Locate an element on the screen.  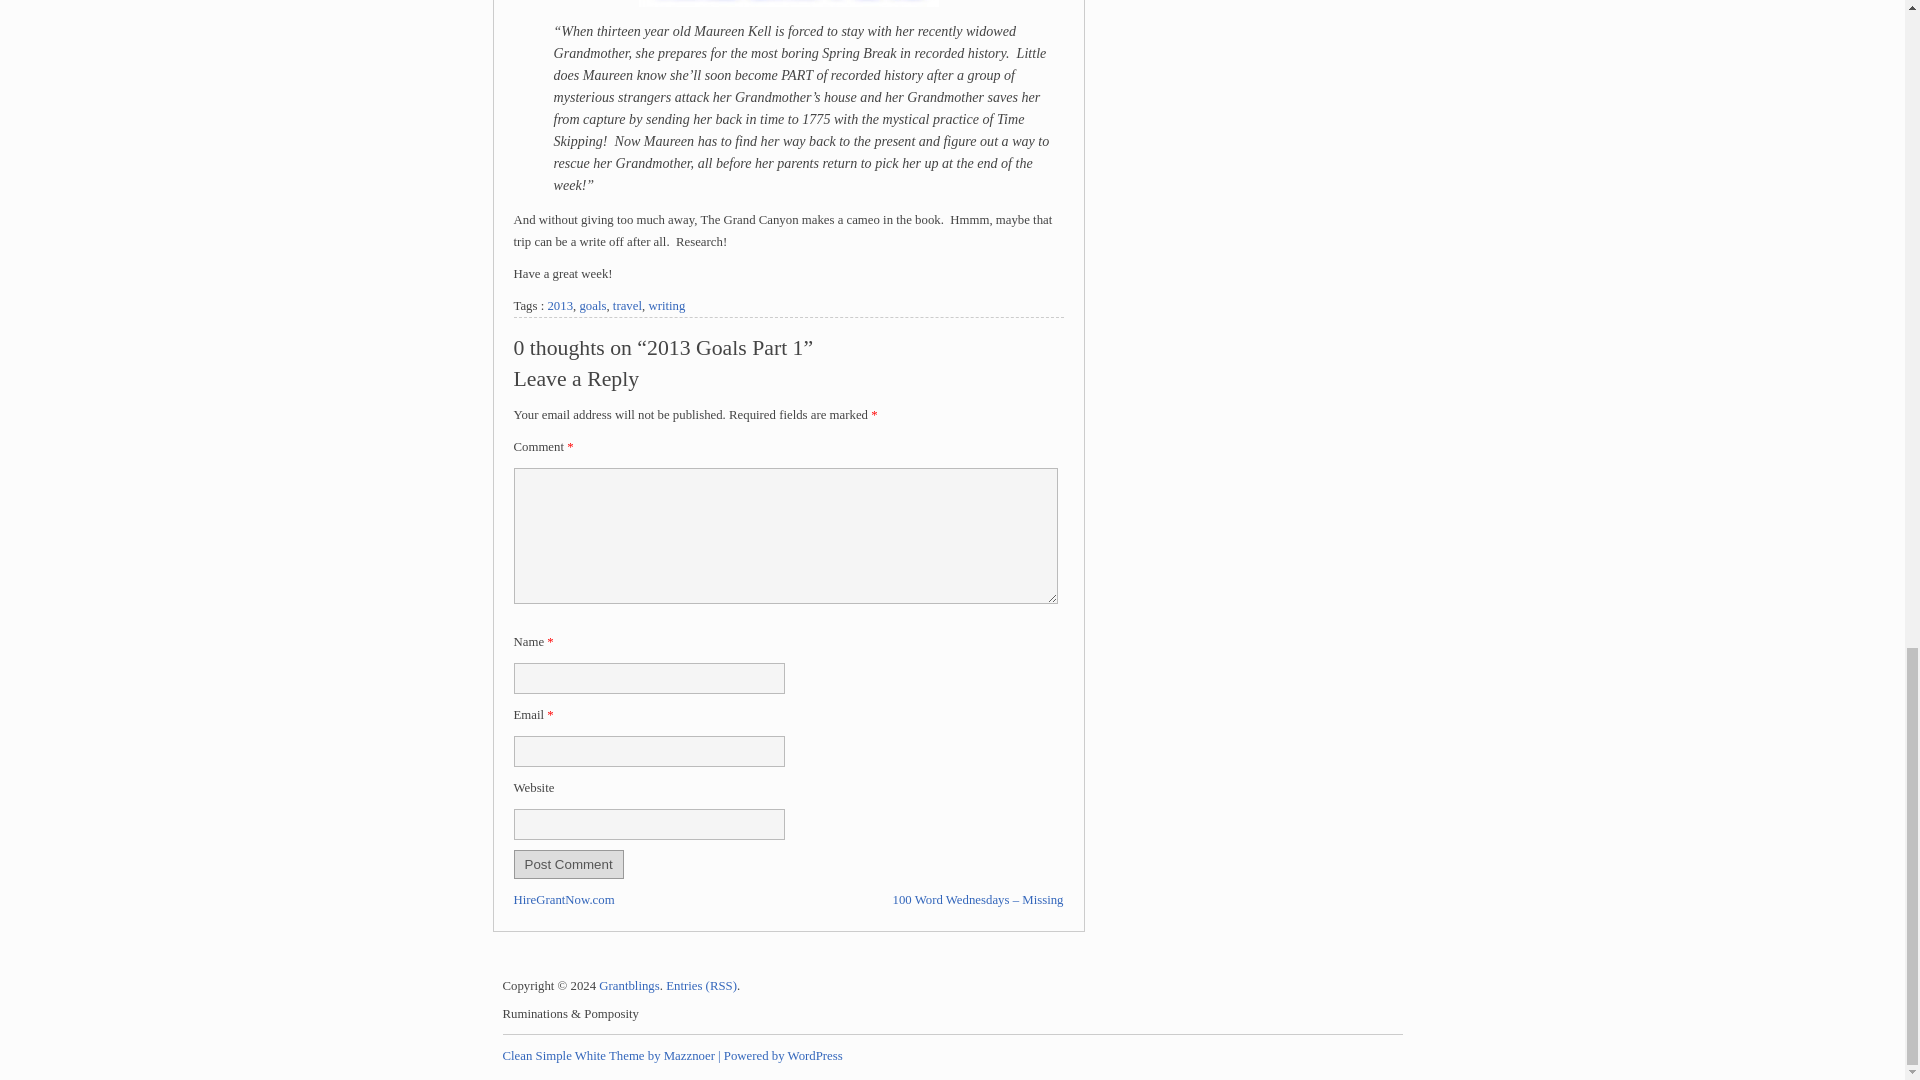
2013 is located at coordinates (560, 306).